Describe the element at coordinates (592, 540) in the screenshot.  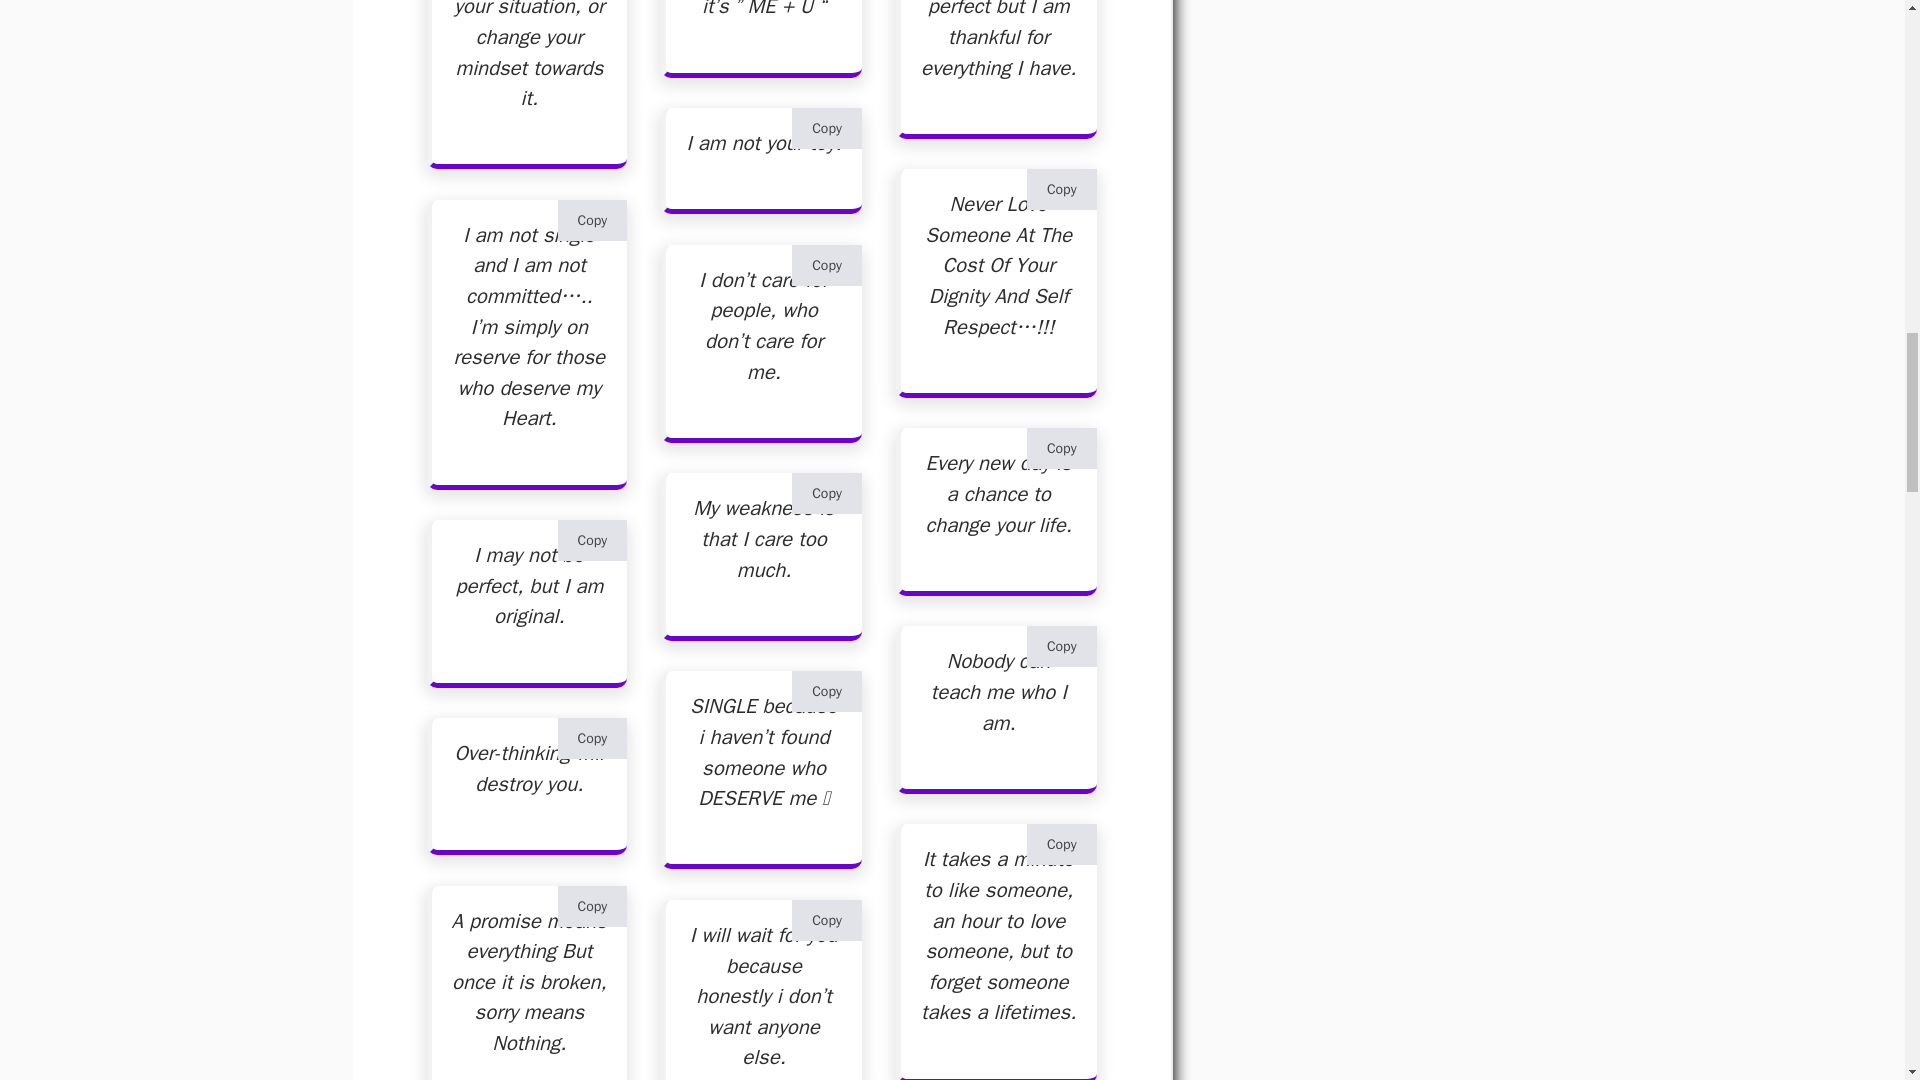
I see `Copy to Clipboard` at that location.